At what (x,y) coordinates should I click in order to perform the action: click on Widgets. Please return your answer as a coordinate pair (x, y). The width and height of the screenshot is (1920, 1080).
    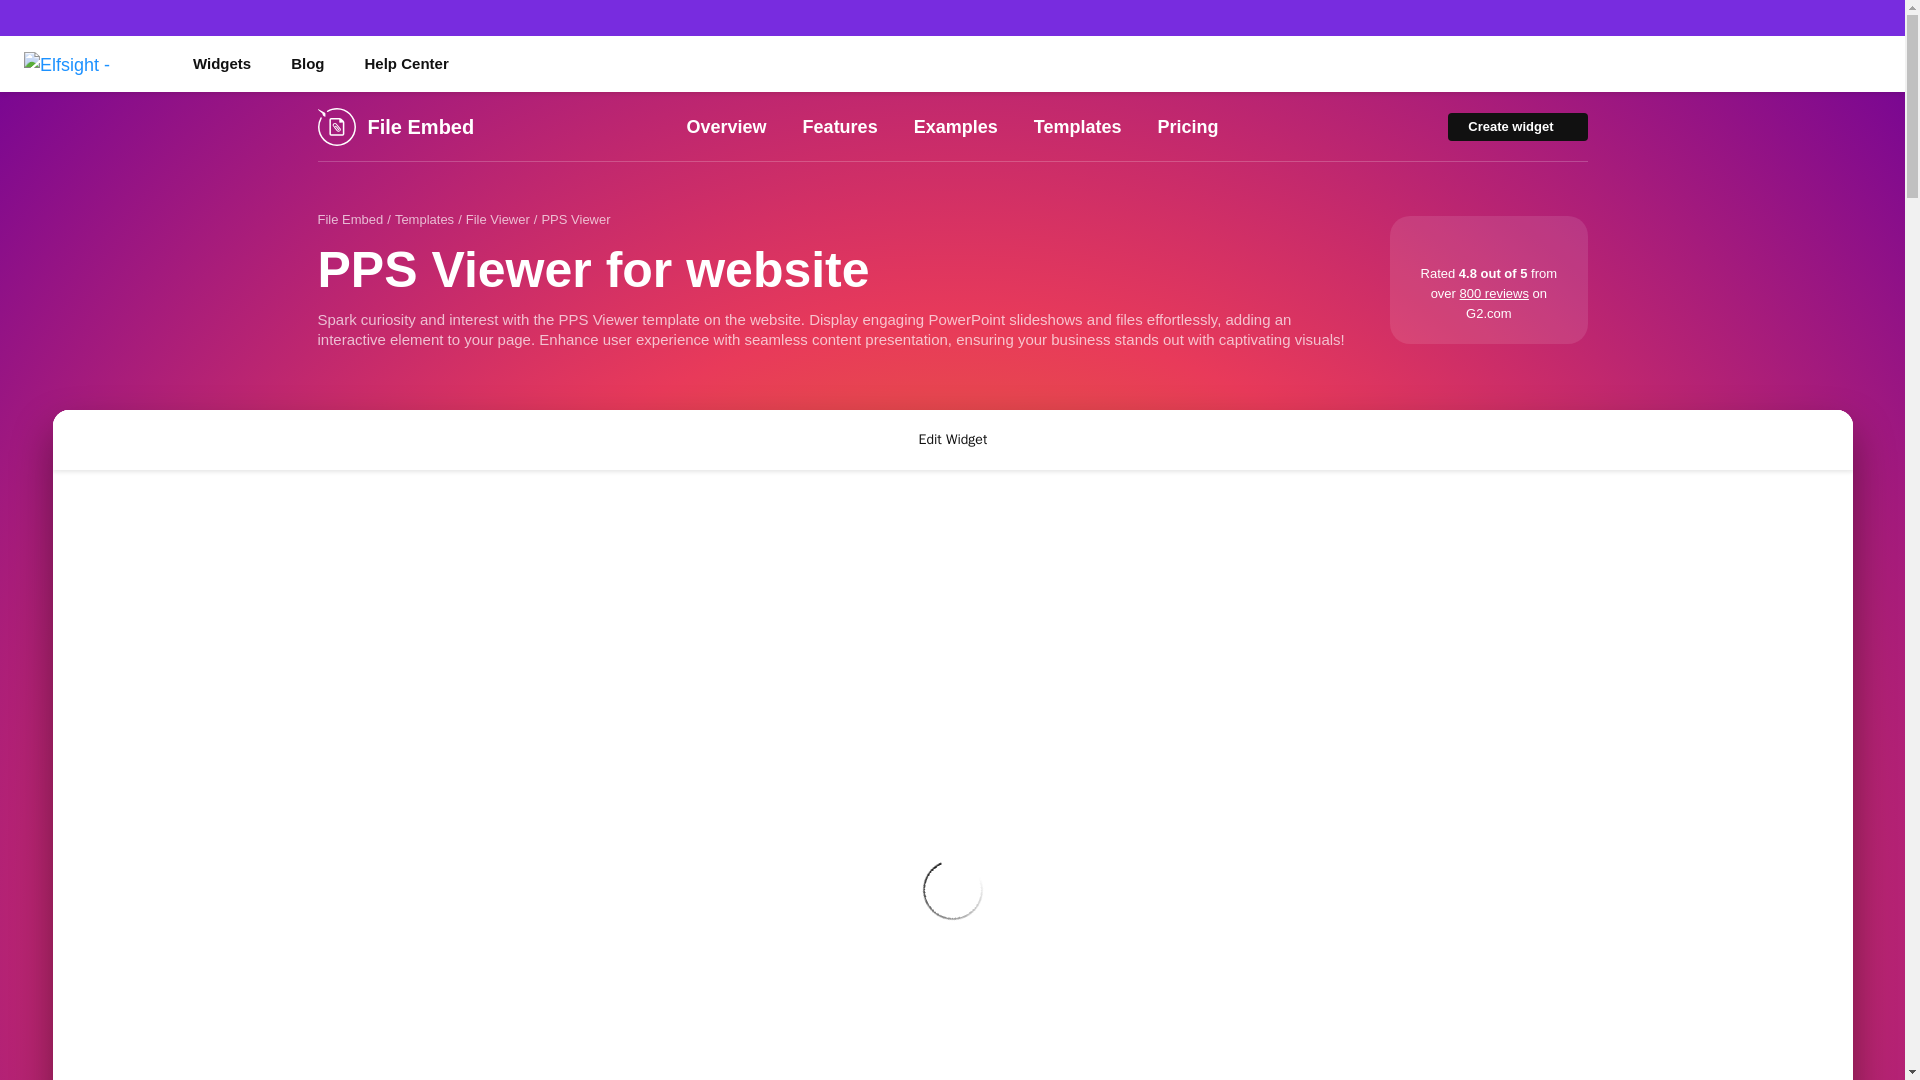
    Looking at the image, I should click on (221, 63).